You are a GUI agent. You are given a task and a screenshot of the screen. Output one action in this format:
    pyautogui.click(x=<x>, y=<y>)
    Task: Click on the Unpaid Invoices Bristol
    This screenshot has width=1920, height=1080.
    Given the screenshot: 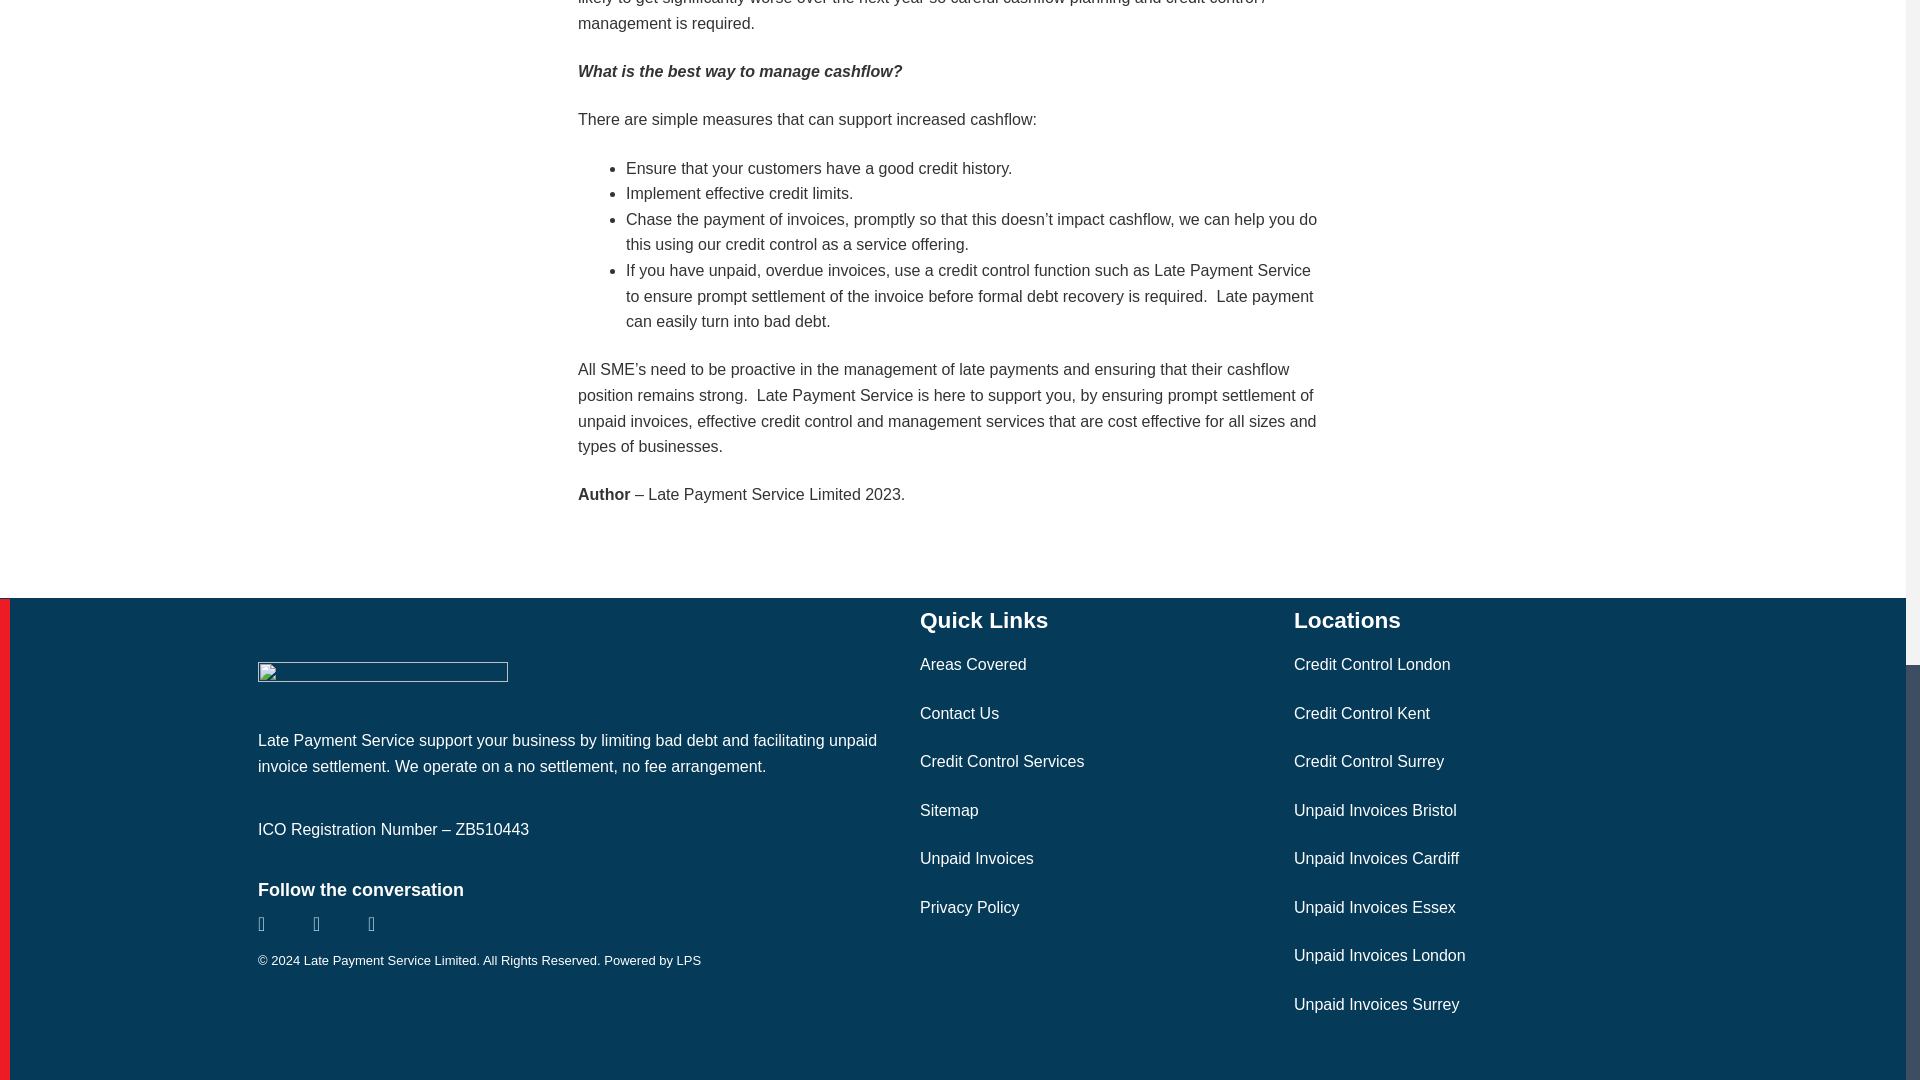 What is the action you would take?
    pyautogui.click(x=1376, y=810)
    